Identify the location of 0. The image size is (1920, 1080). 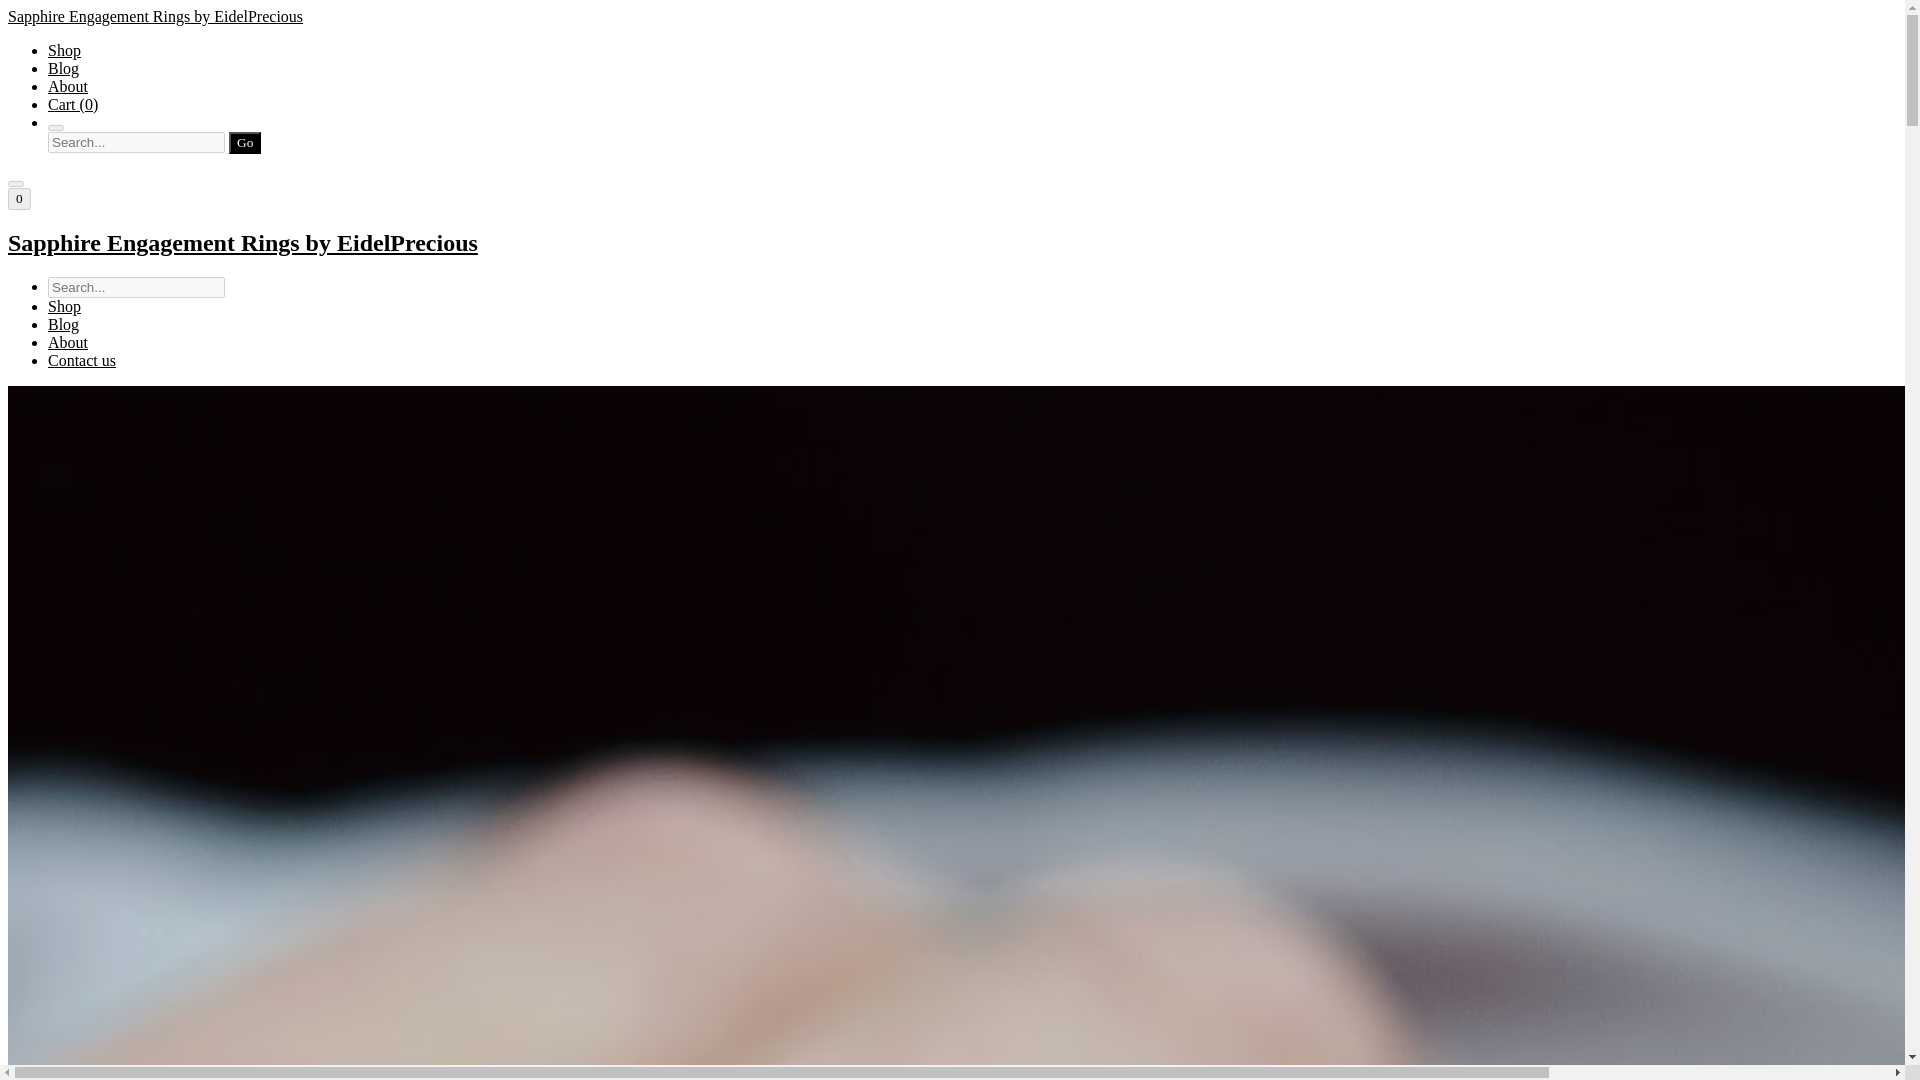
(18, 198).